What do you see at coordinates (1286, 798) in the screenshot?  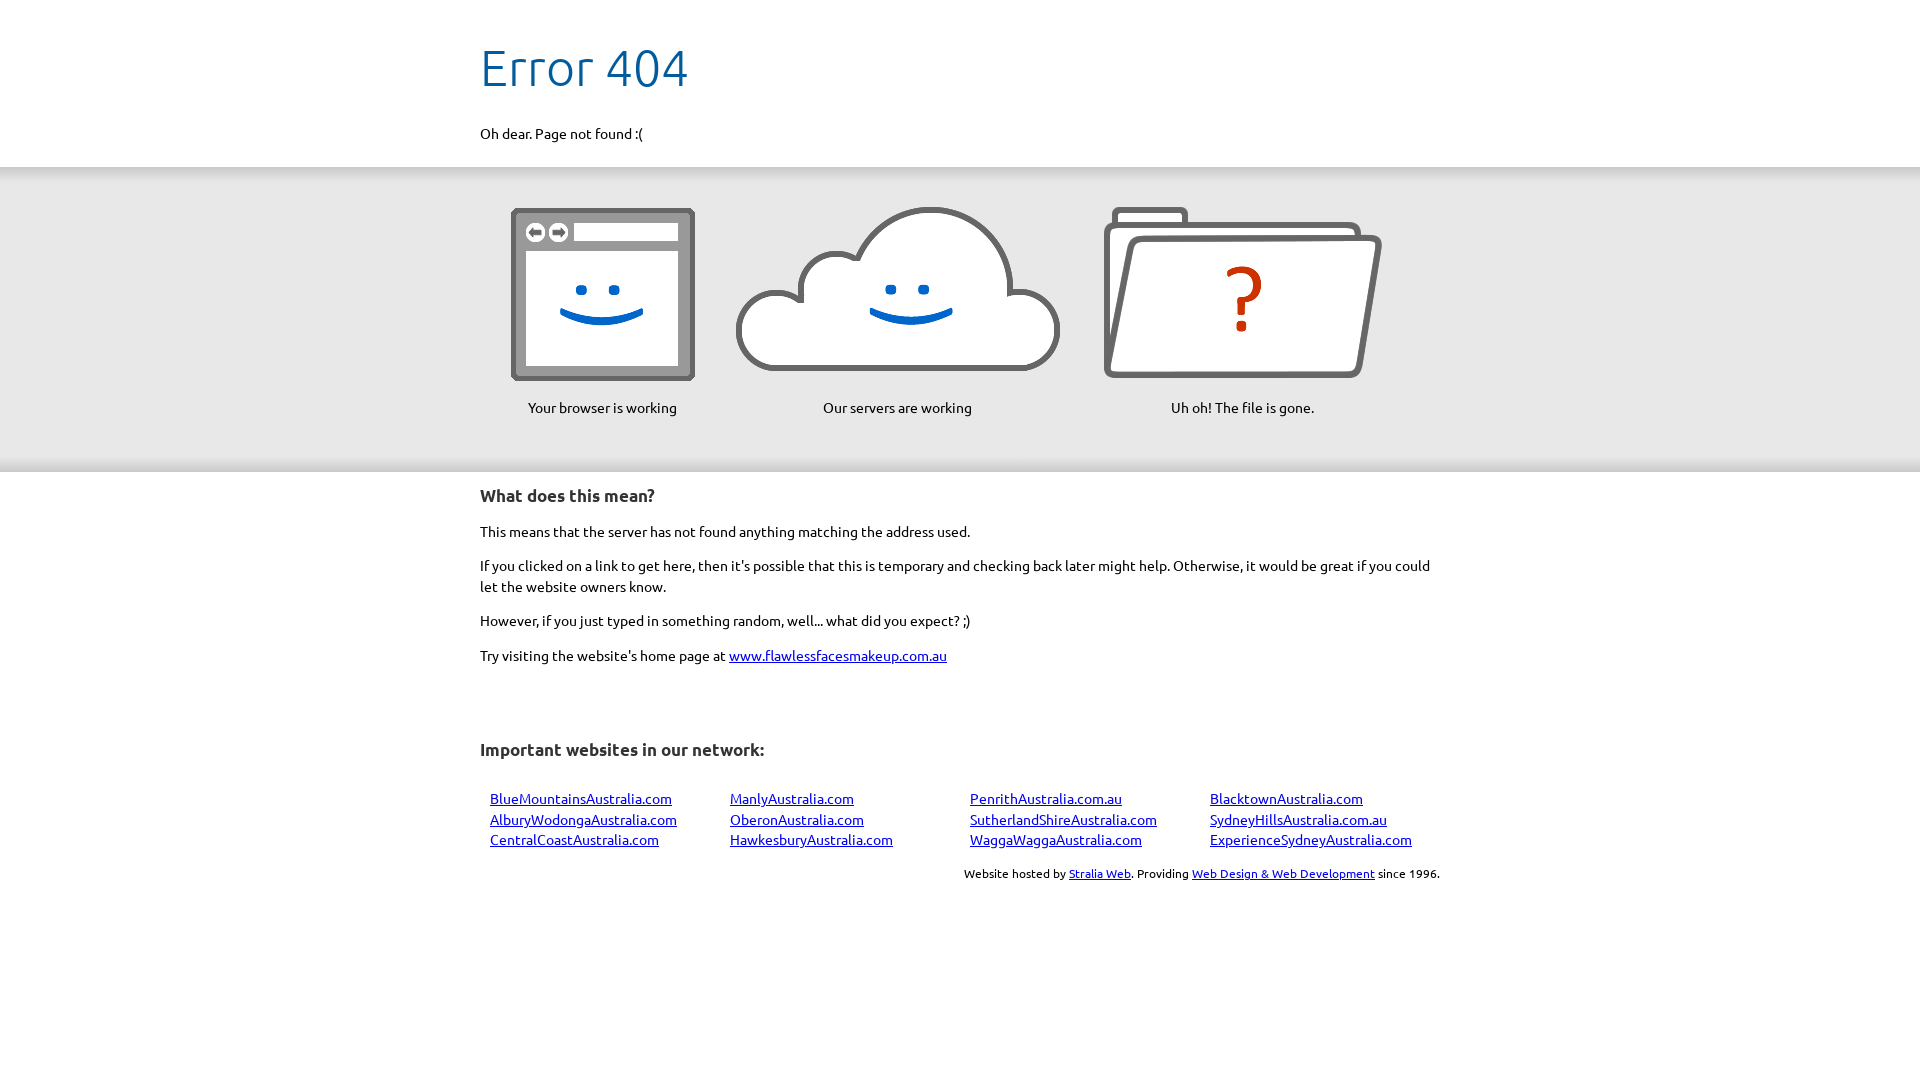 I see `BlacktownAustralia.com` at bounding box center [1286, 798].